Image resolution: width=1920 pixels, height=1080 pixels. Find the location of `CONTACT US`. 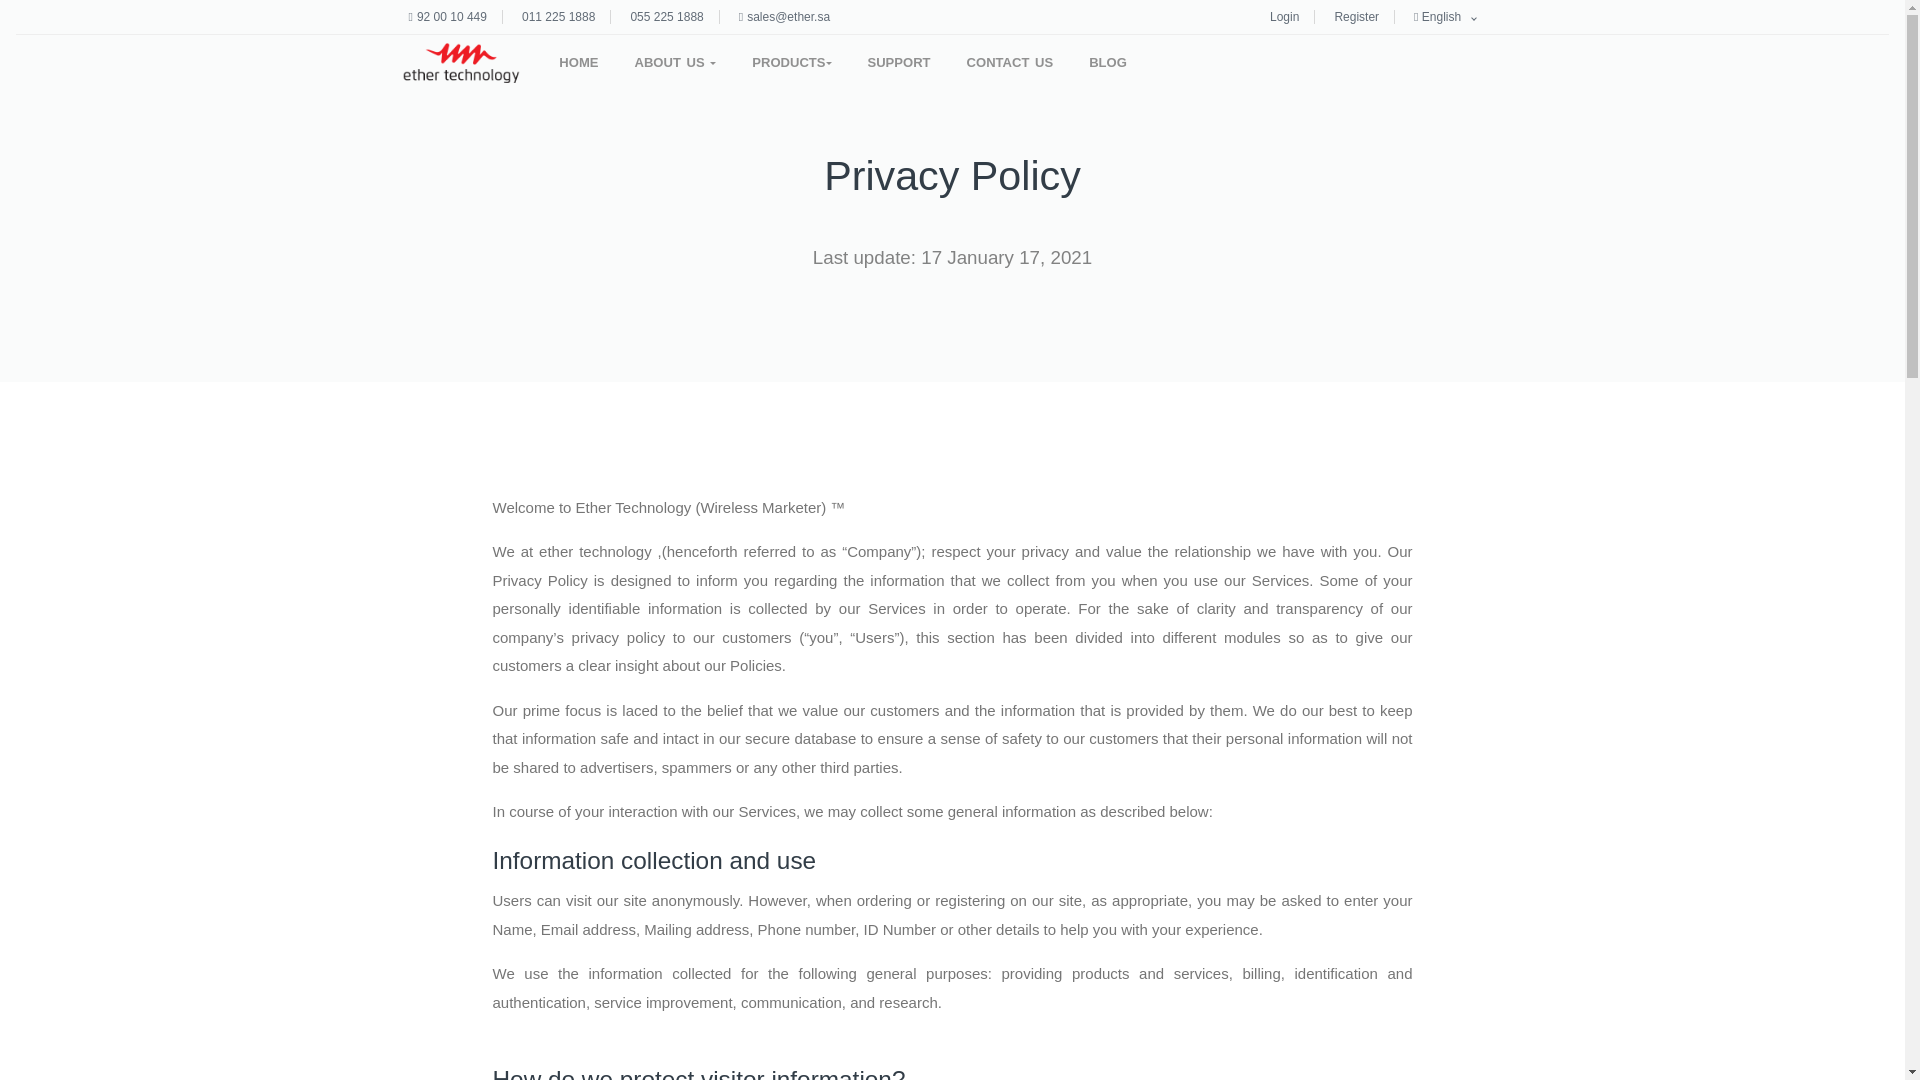

CONTACT US is located at coordinates (1010, 62).